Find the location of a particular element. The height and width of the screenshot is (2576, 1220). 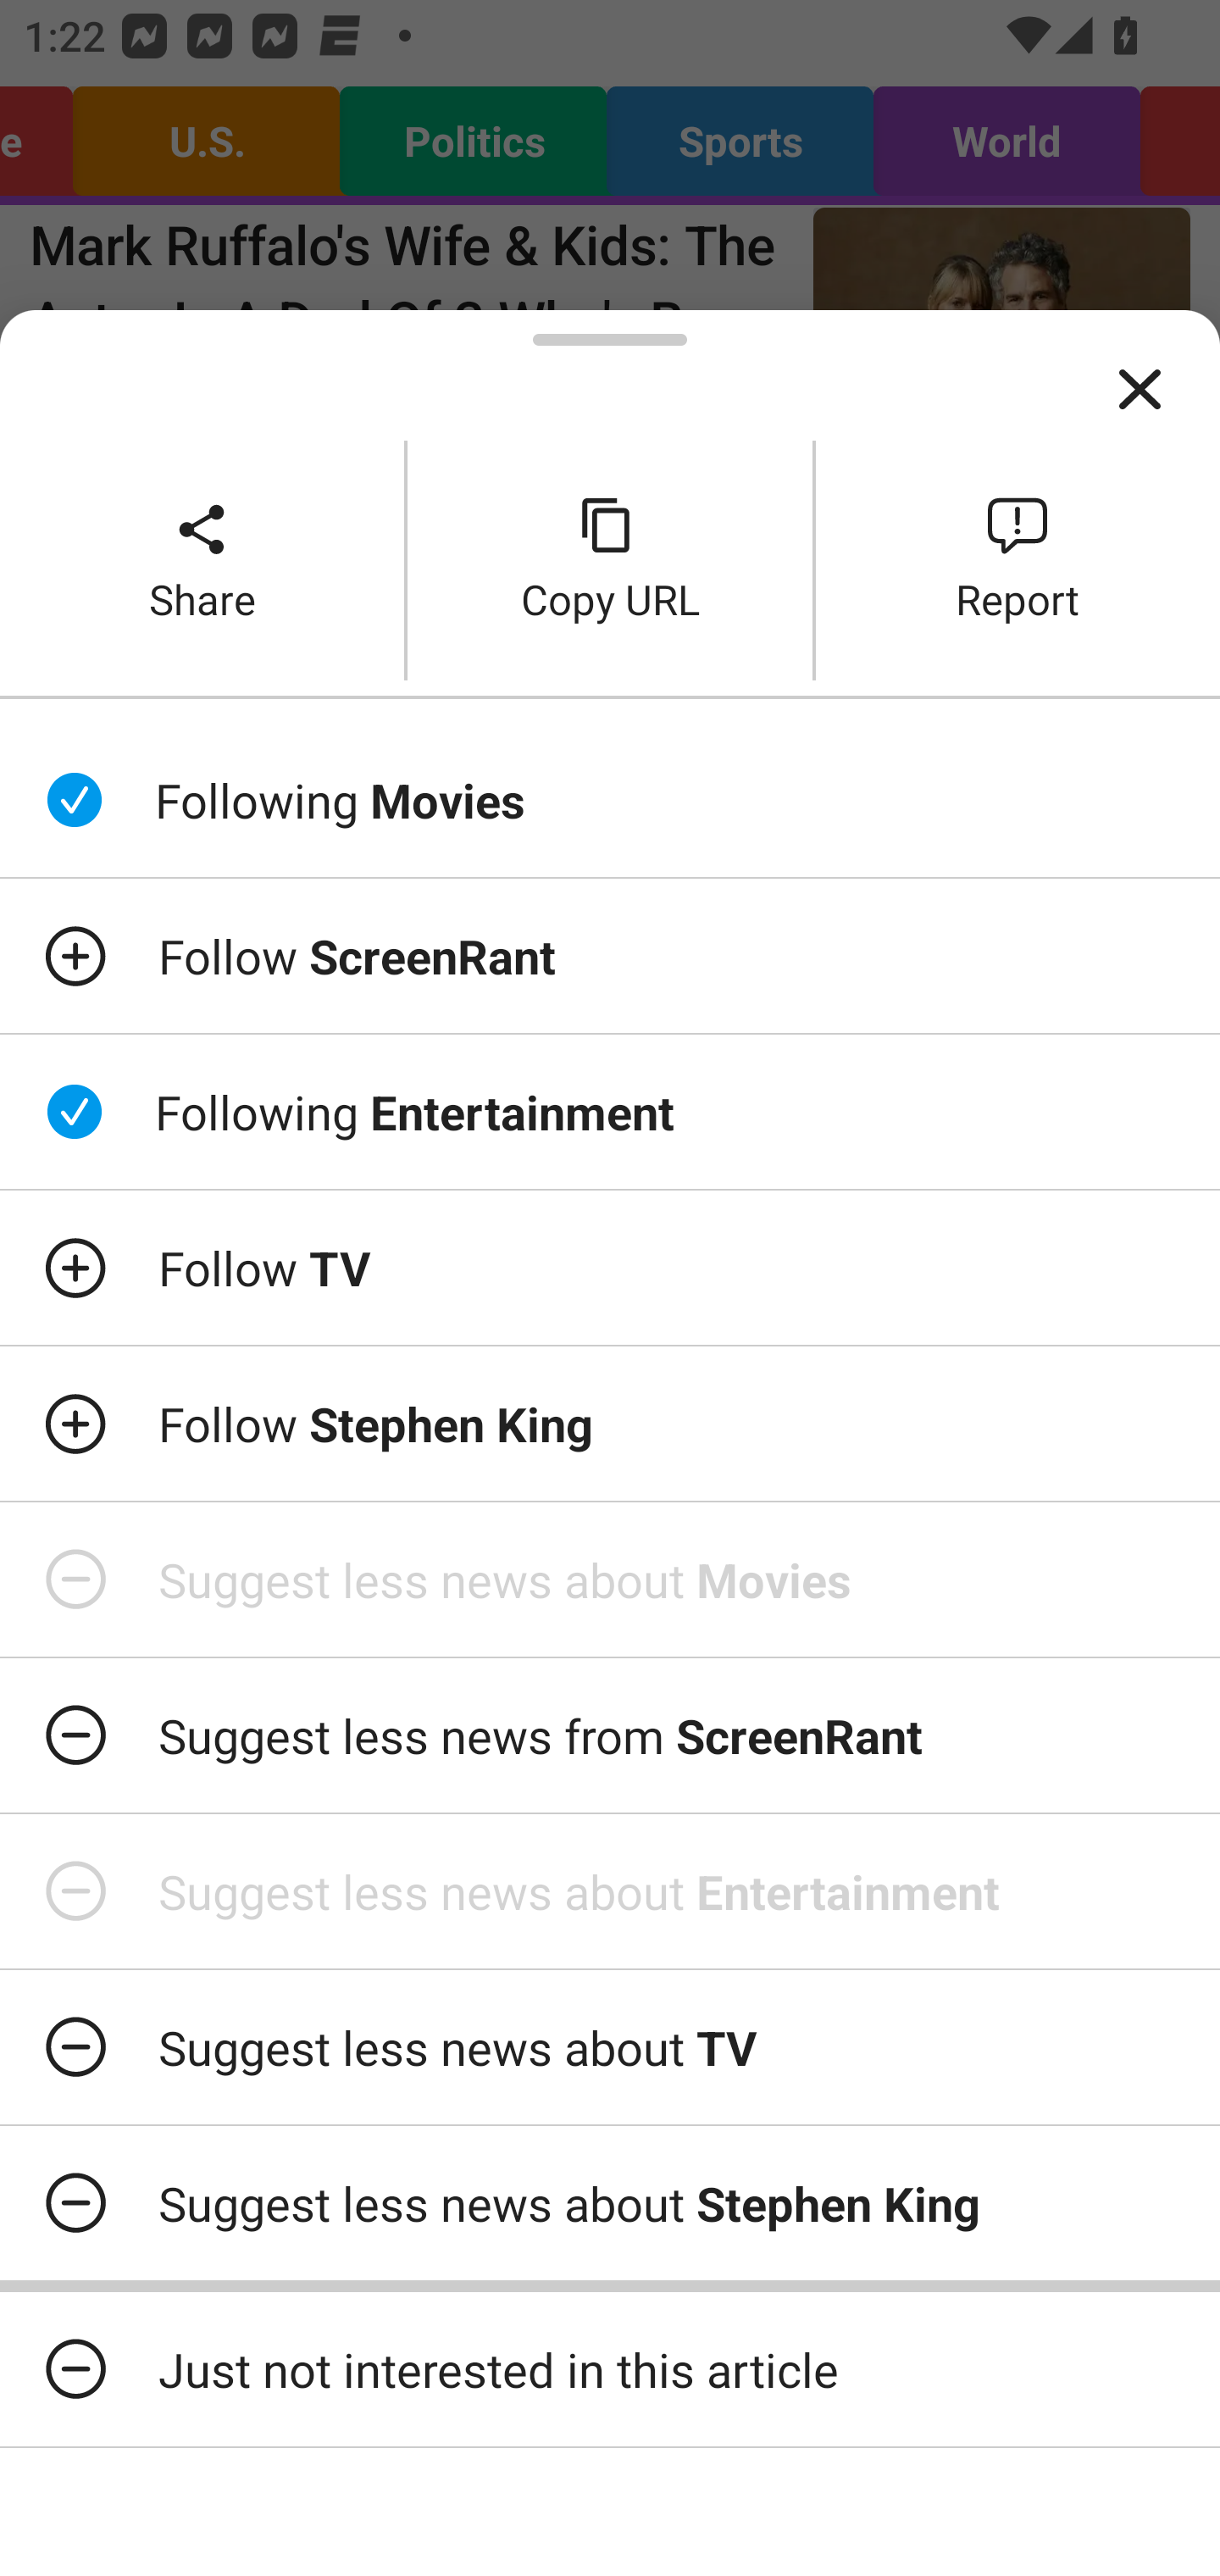

Suggest less news about TV is located at coordinates (610, 2047).